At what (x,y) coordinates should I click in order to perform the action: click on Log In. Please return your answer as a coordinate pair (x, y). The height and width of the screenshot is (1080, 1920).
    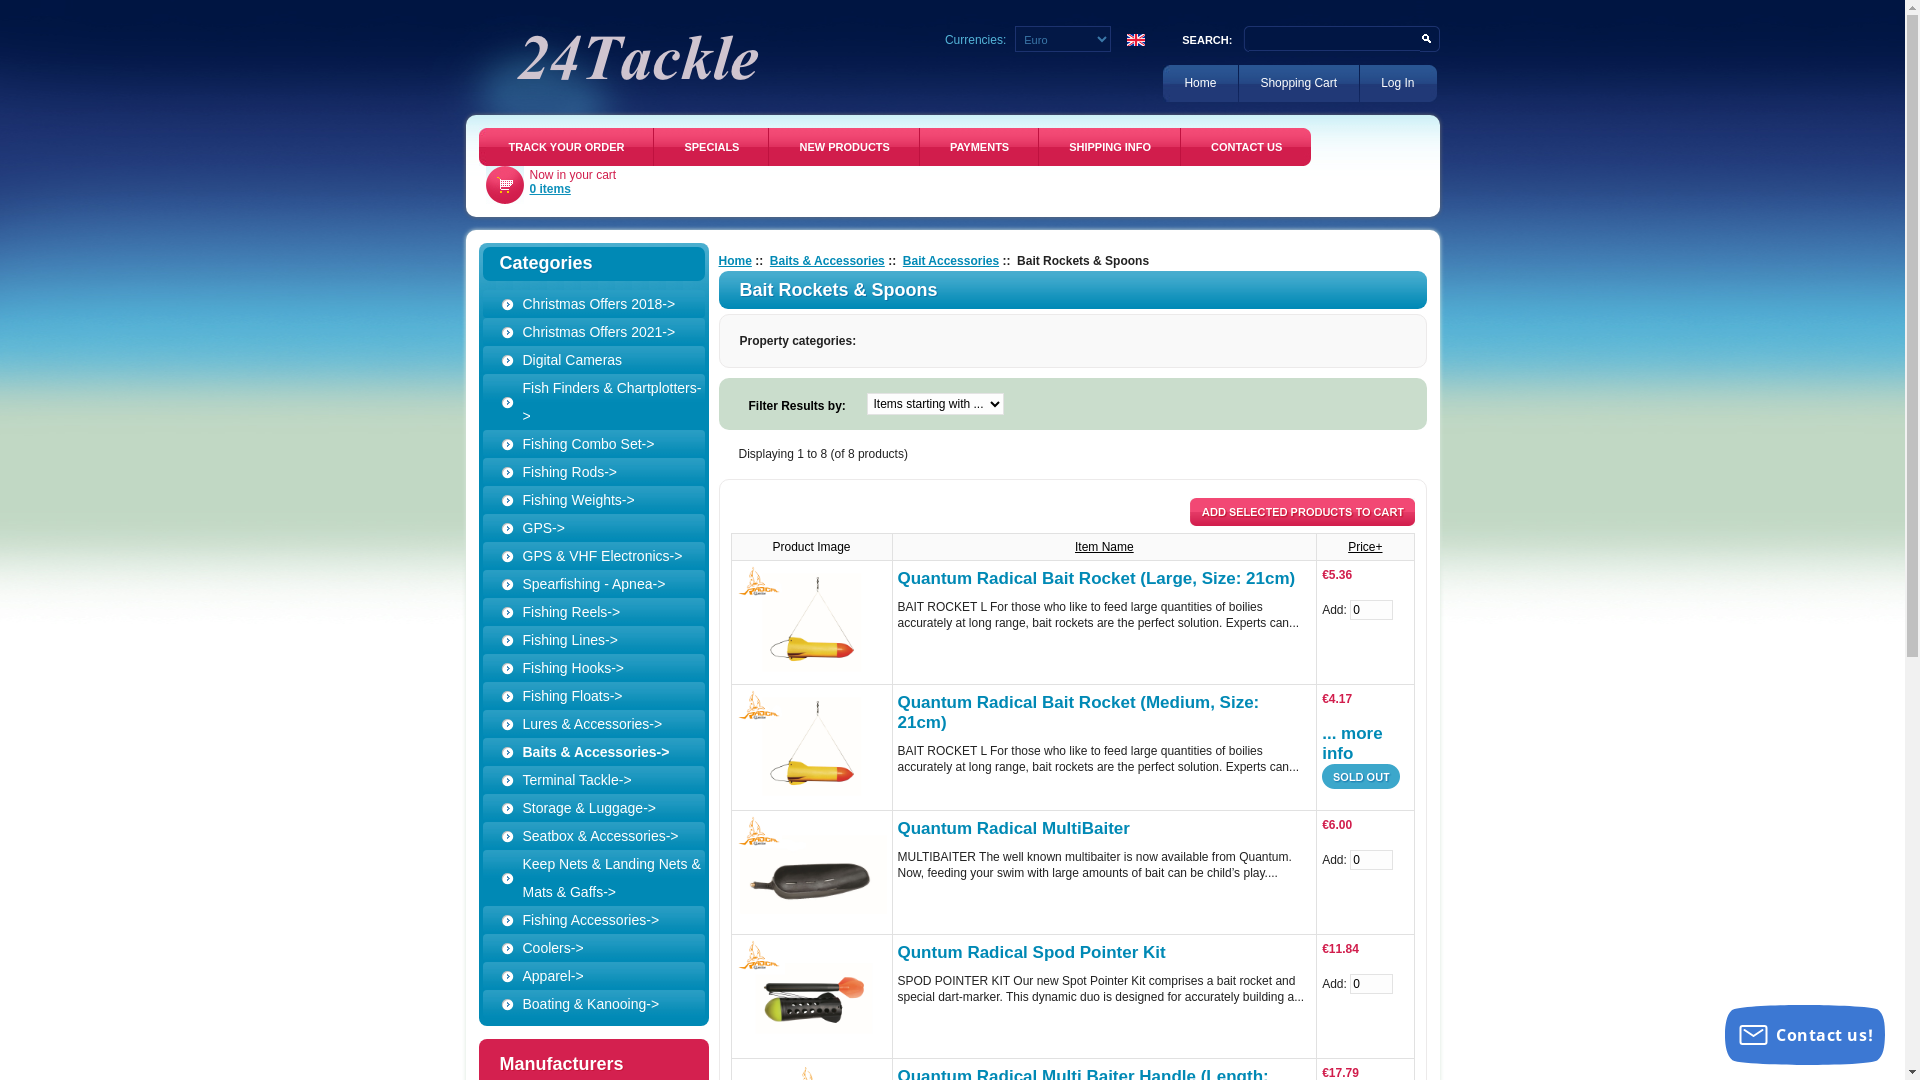
    Looking at the image, I should click on (1398, 84).